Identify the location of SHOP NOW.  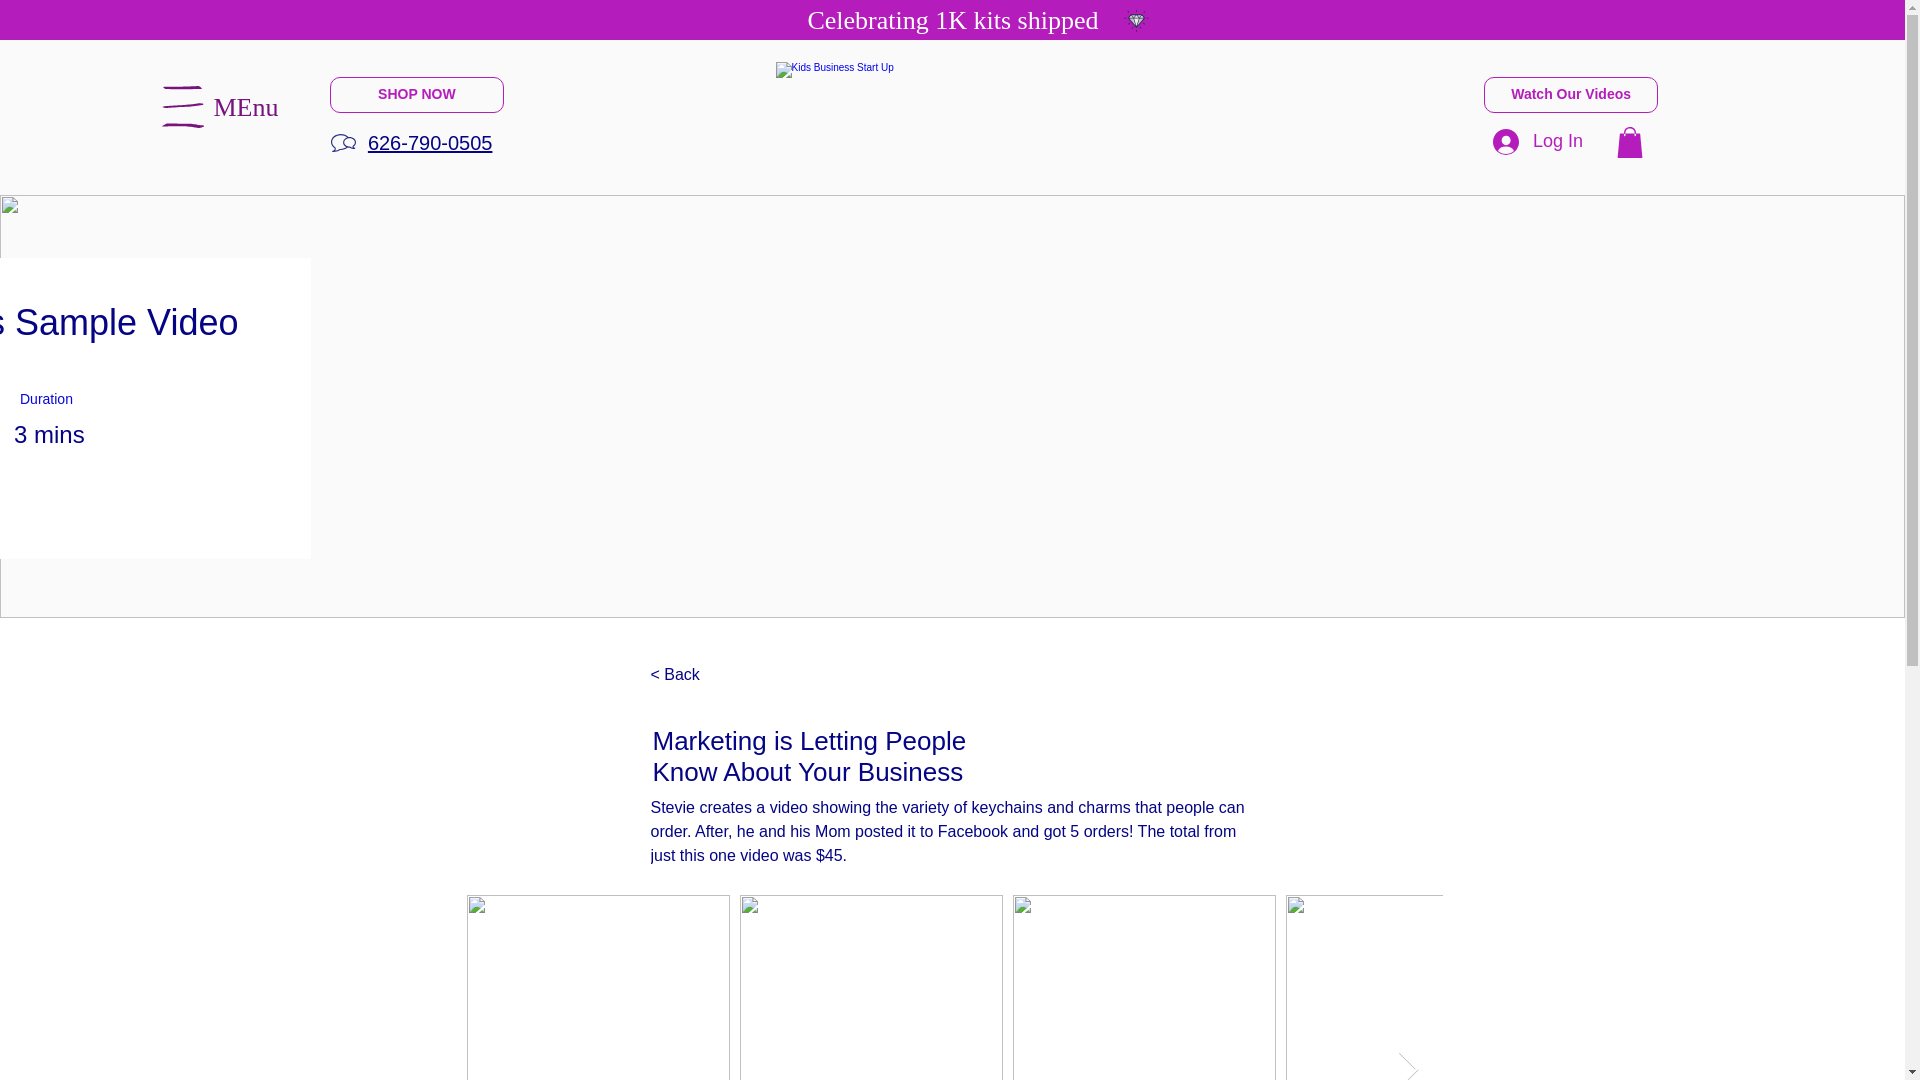
(416, 94).